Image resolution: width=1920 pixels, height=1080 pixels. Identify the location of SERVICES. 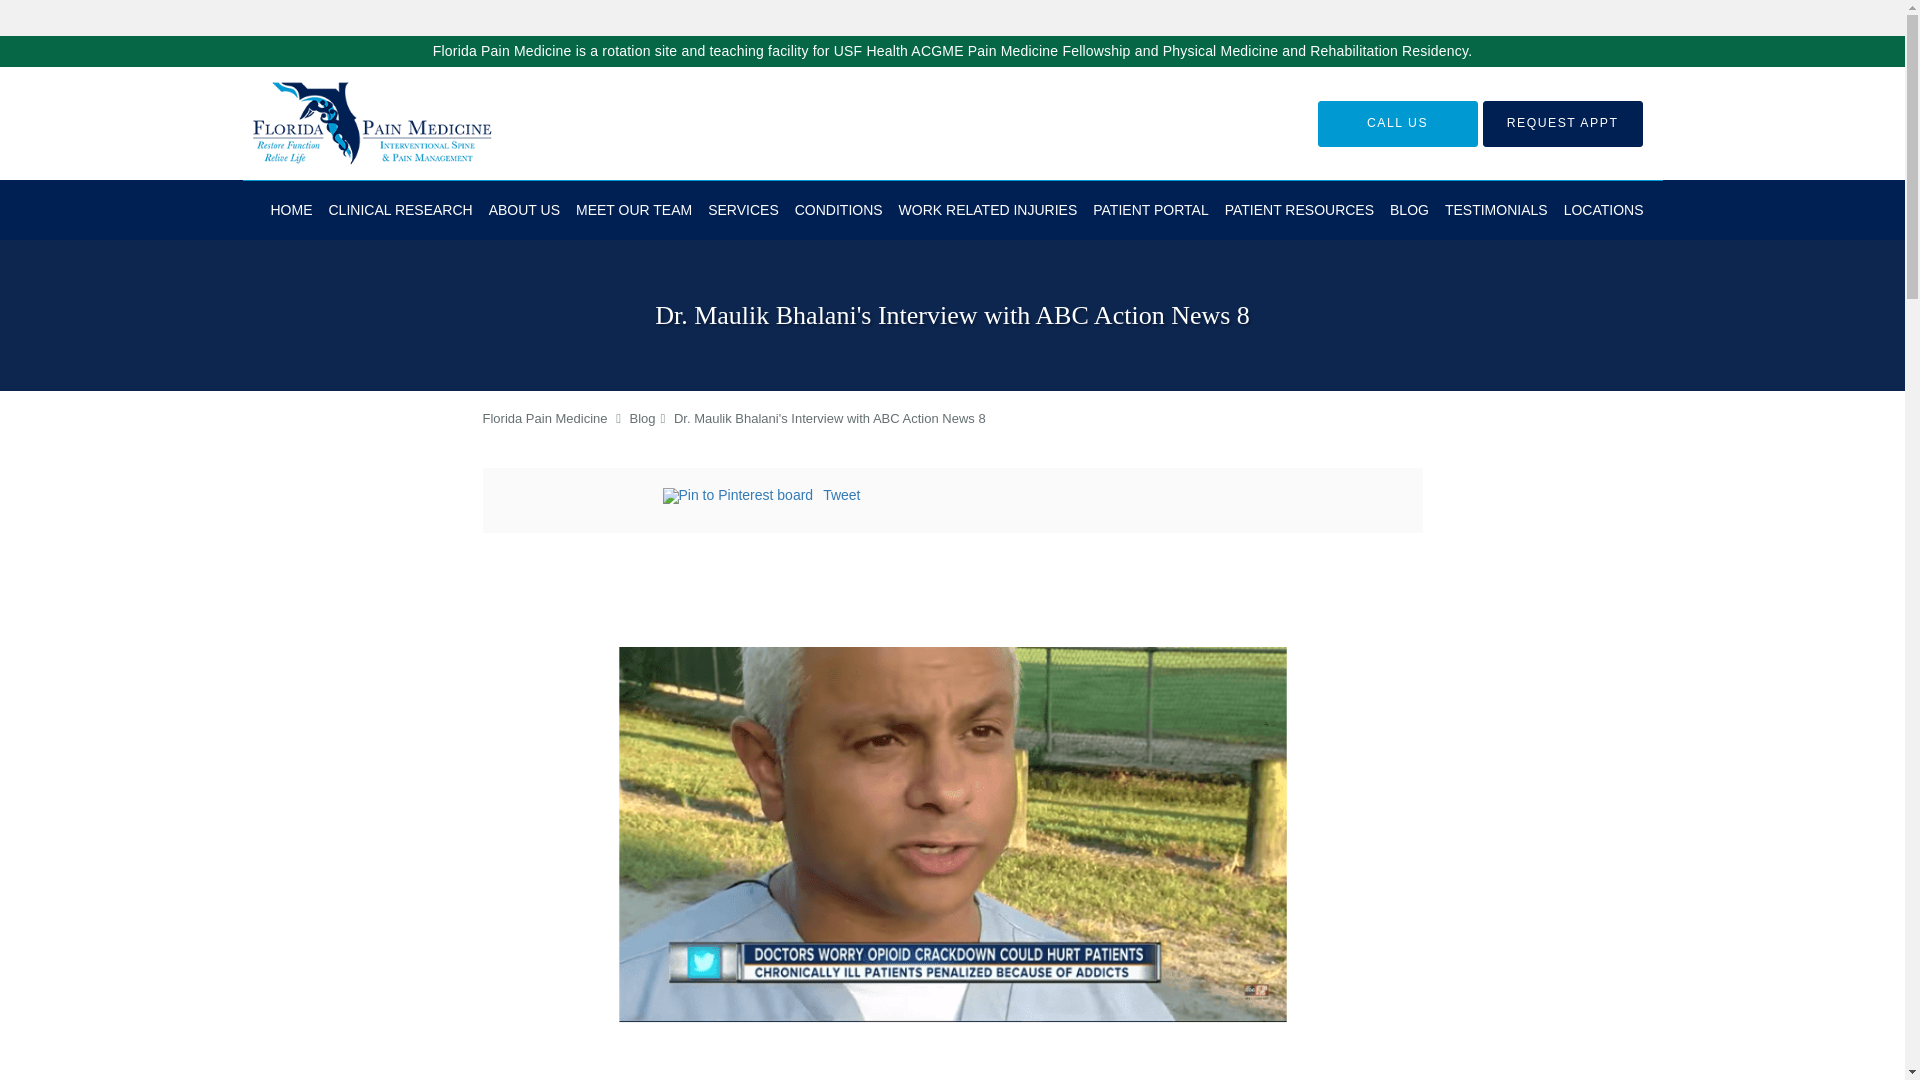
(744, 210).